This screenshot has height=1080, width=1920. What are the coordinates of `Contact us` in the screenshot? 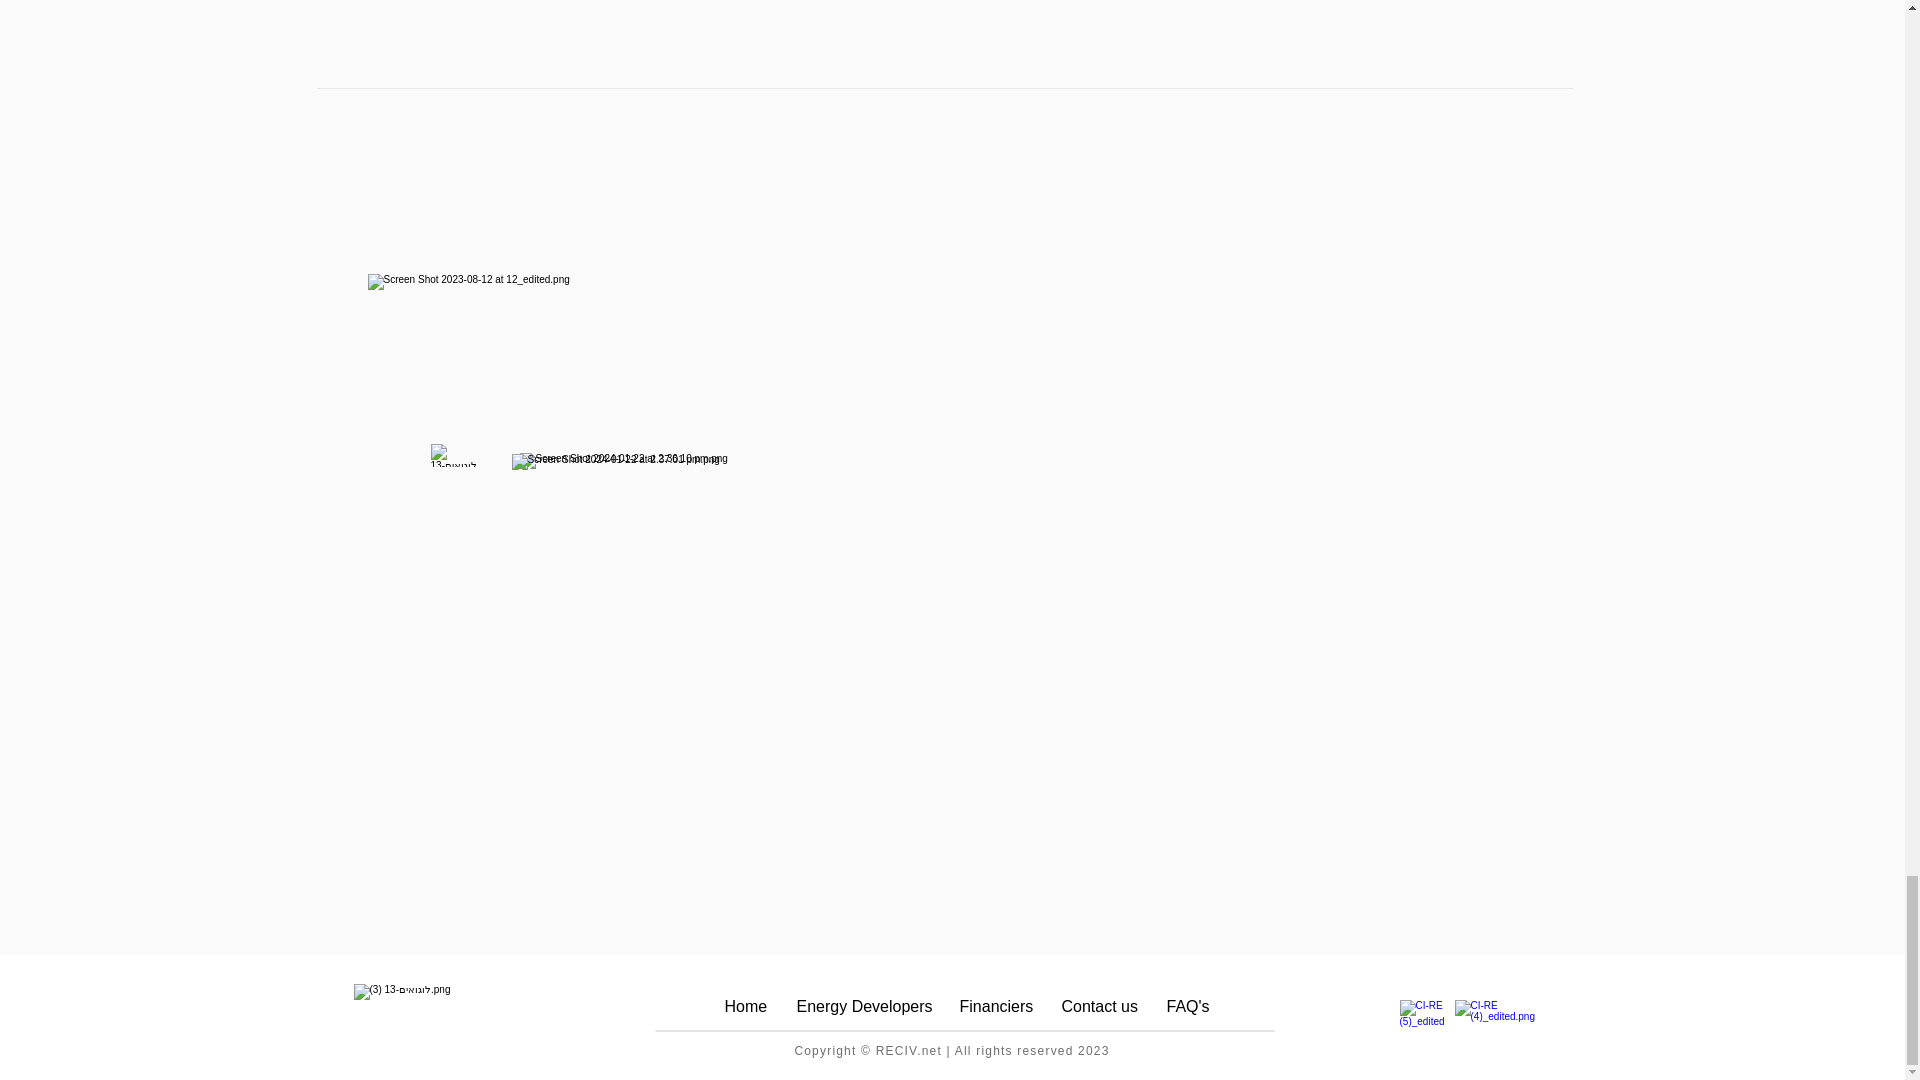 It's located at (1098, 1006).